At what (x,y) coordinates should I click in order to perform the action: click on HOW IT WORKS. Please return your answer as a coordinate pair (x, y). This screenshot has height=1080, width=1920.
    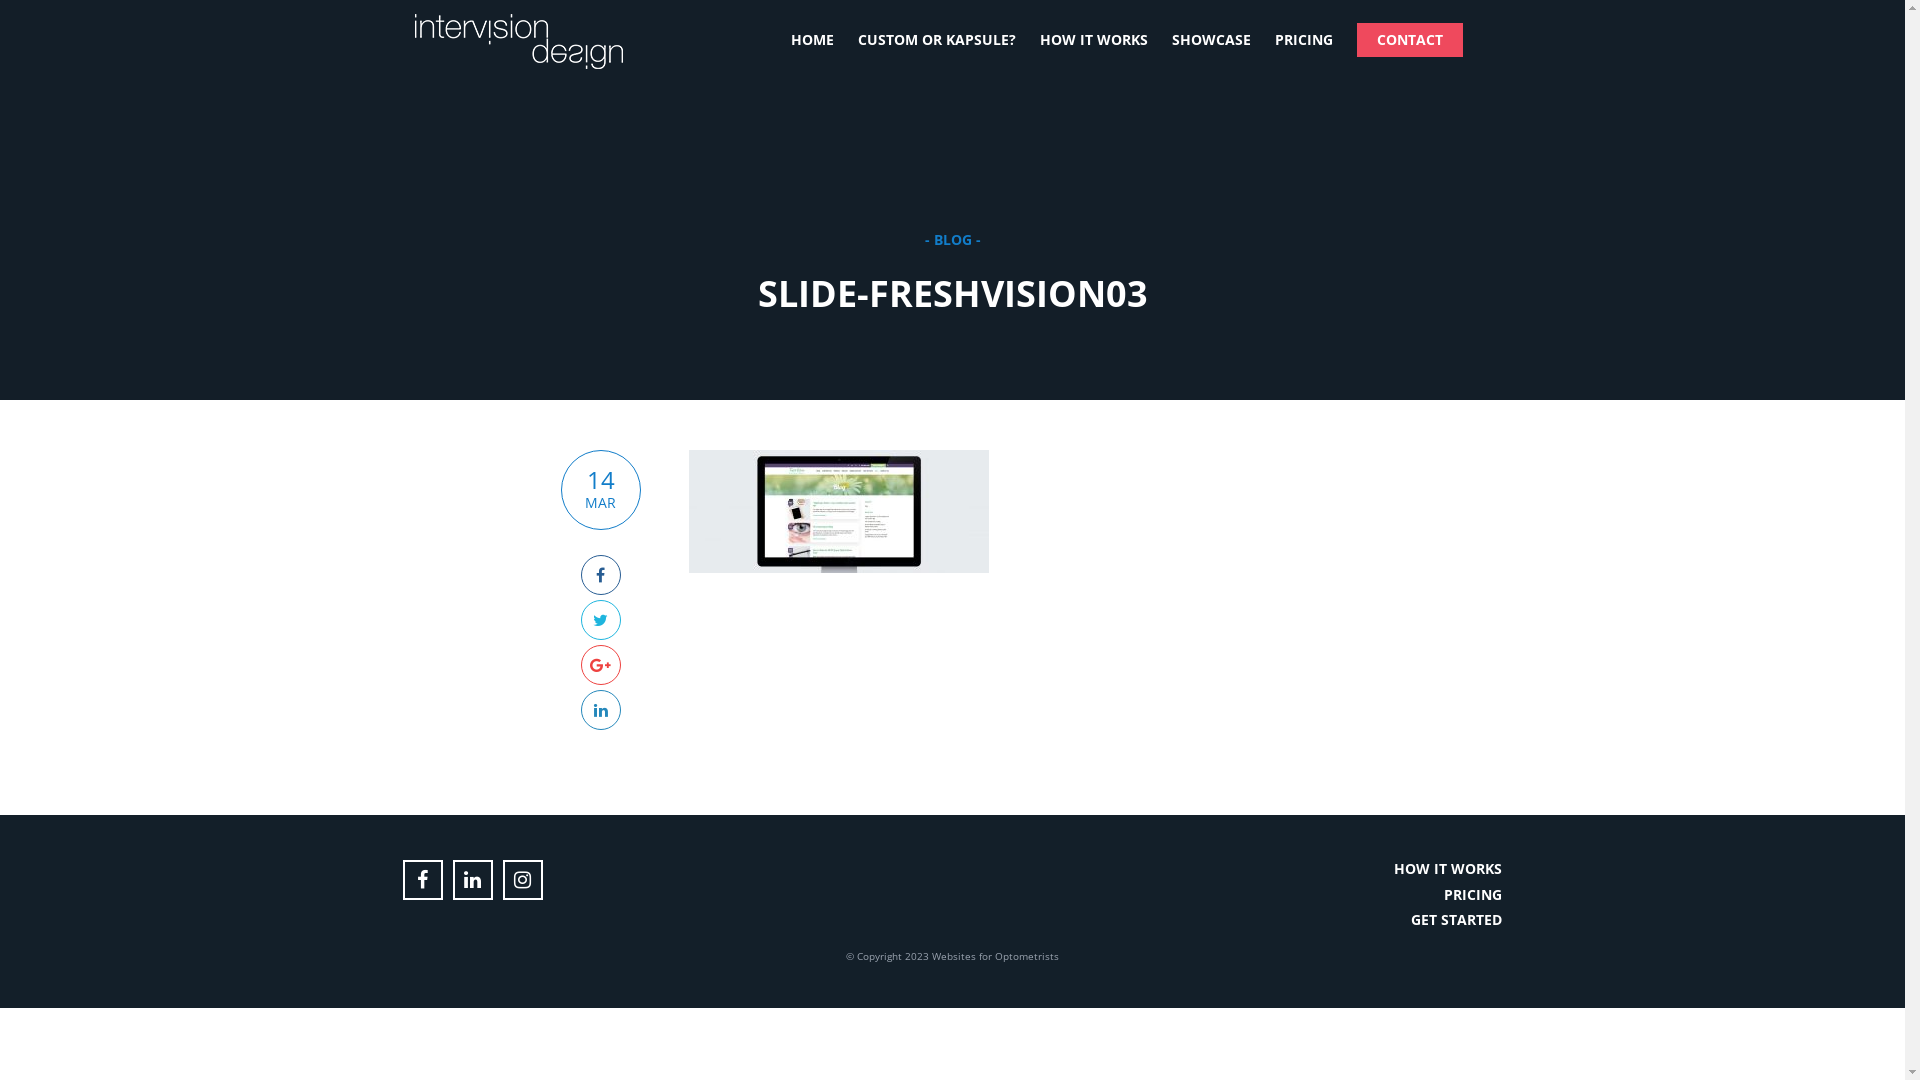
    Looking at the image, I should click on (1448, 868).